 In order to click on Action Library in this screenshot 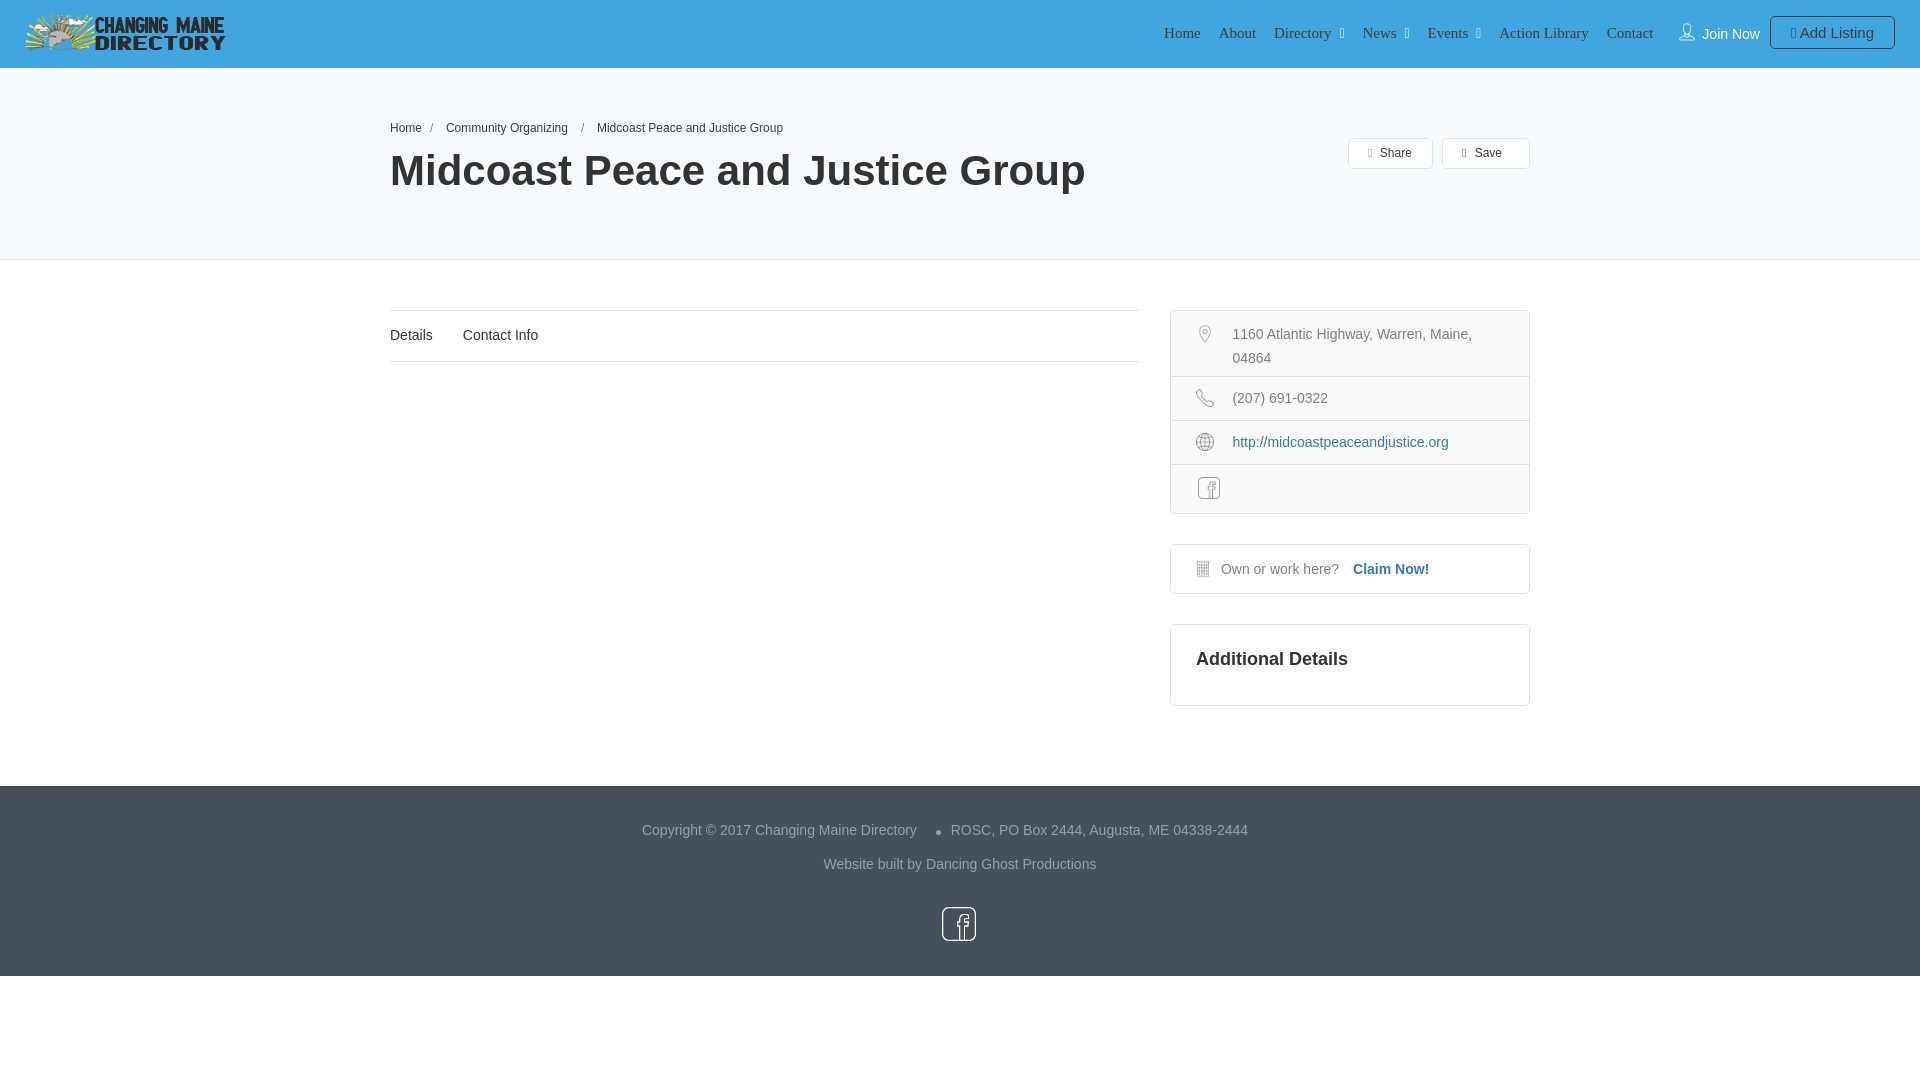, I will do `click(1544, 32)`.